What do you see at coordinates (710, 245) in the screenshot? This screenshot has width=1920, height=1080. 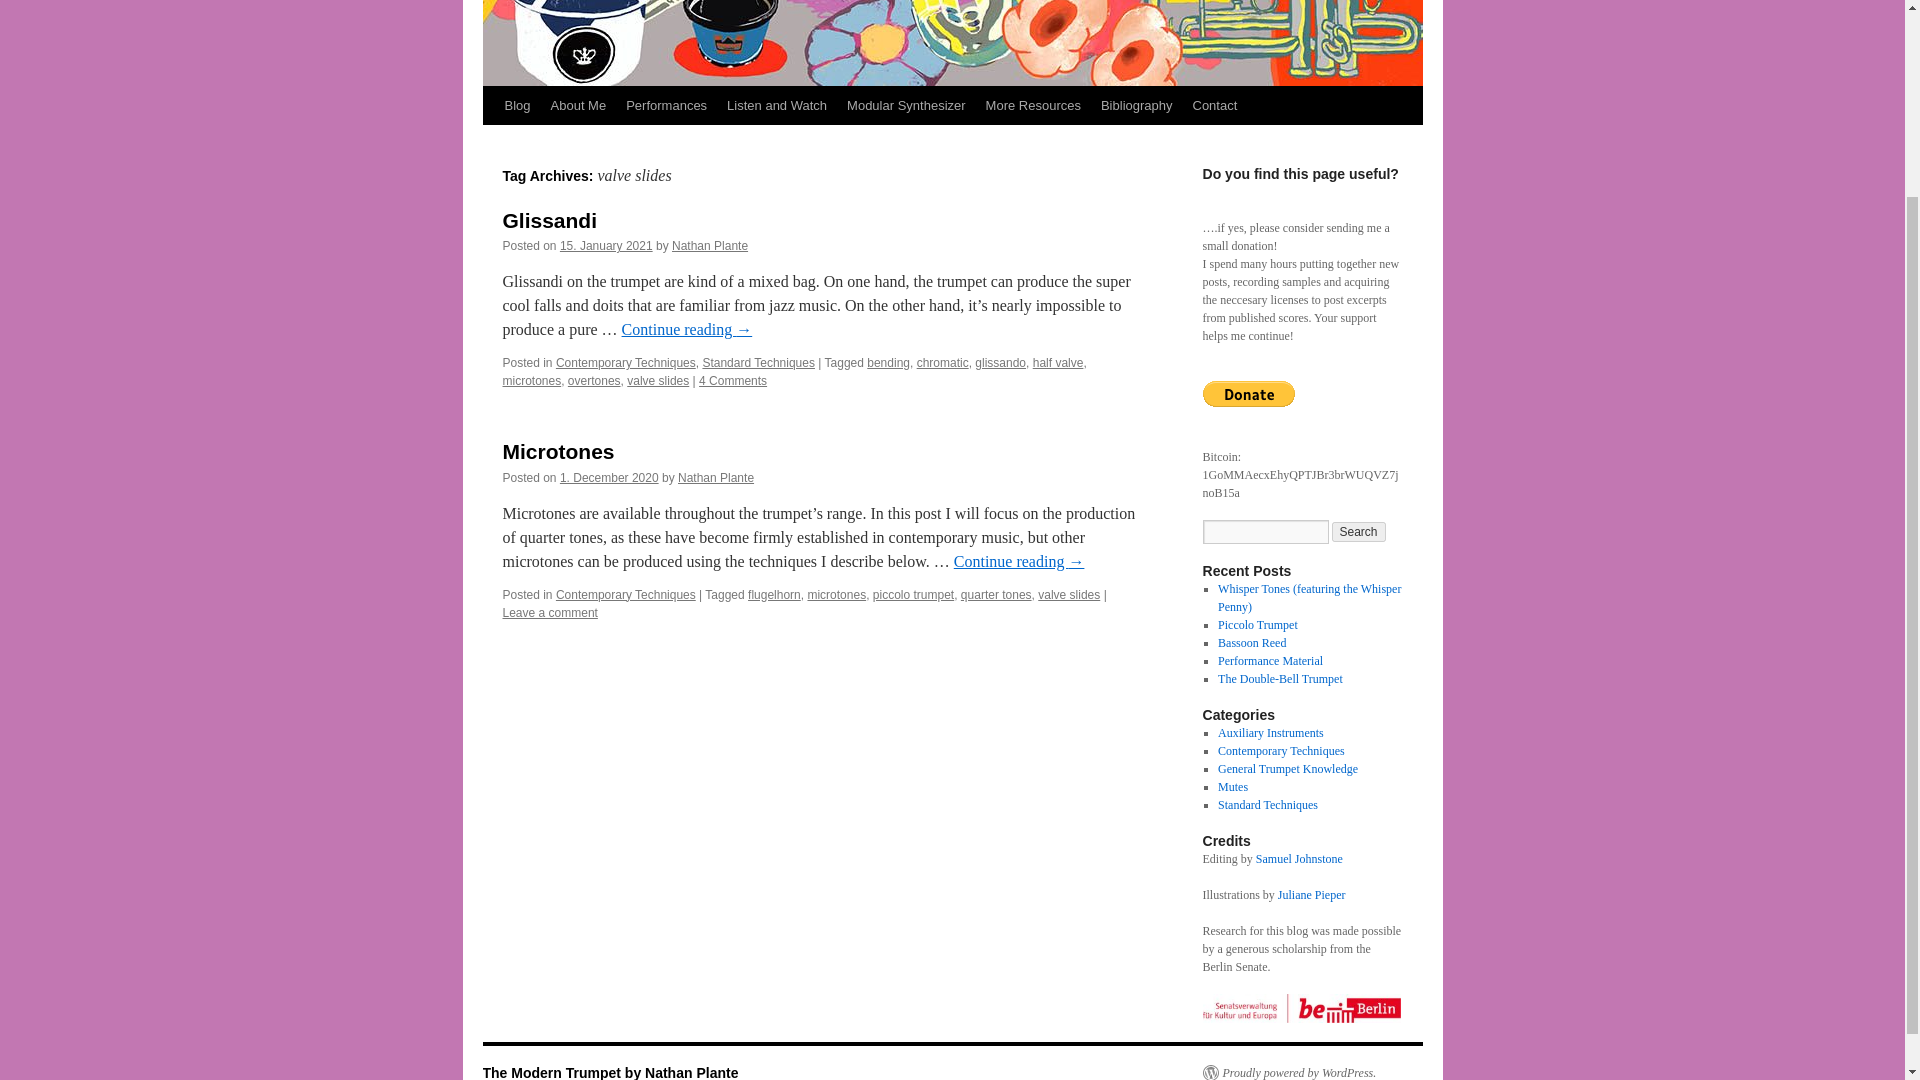 I see `View all posts by Nathan Plante` at bounding box center [710, 245].